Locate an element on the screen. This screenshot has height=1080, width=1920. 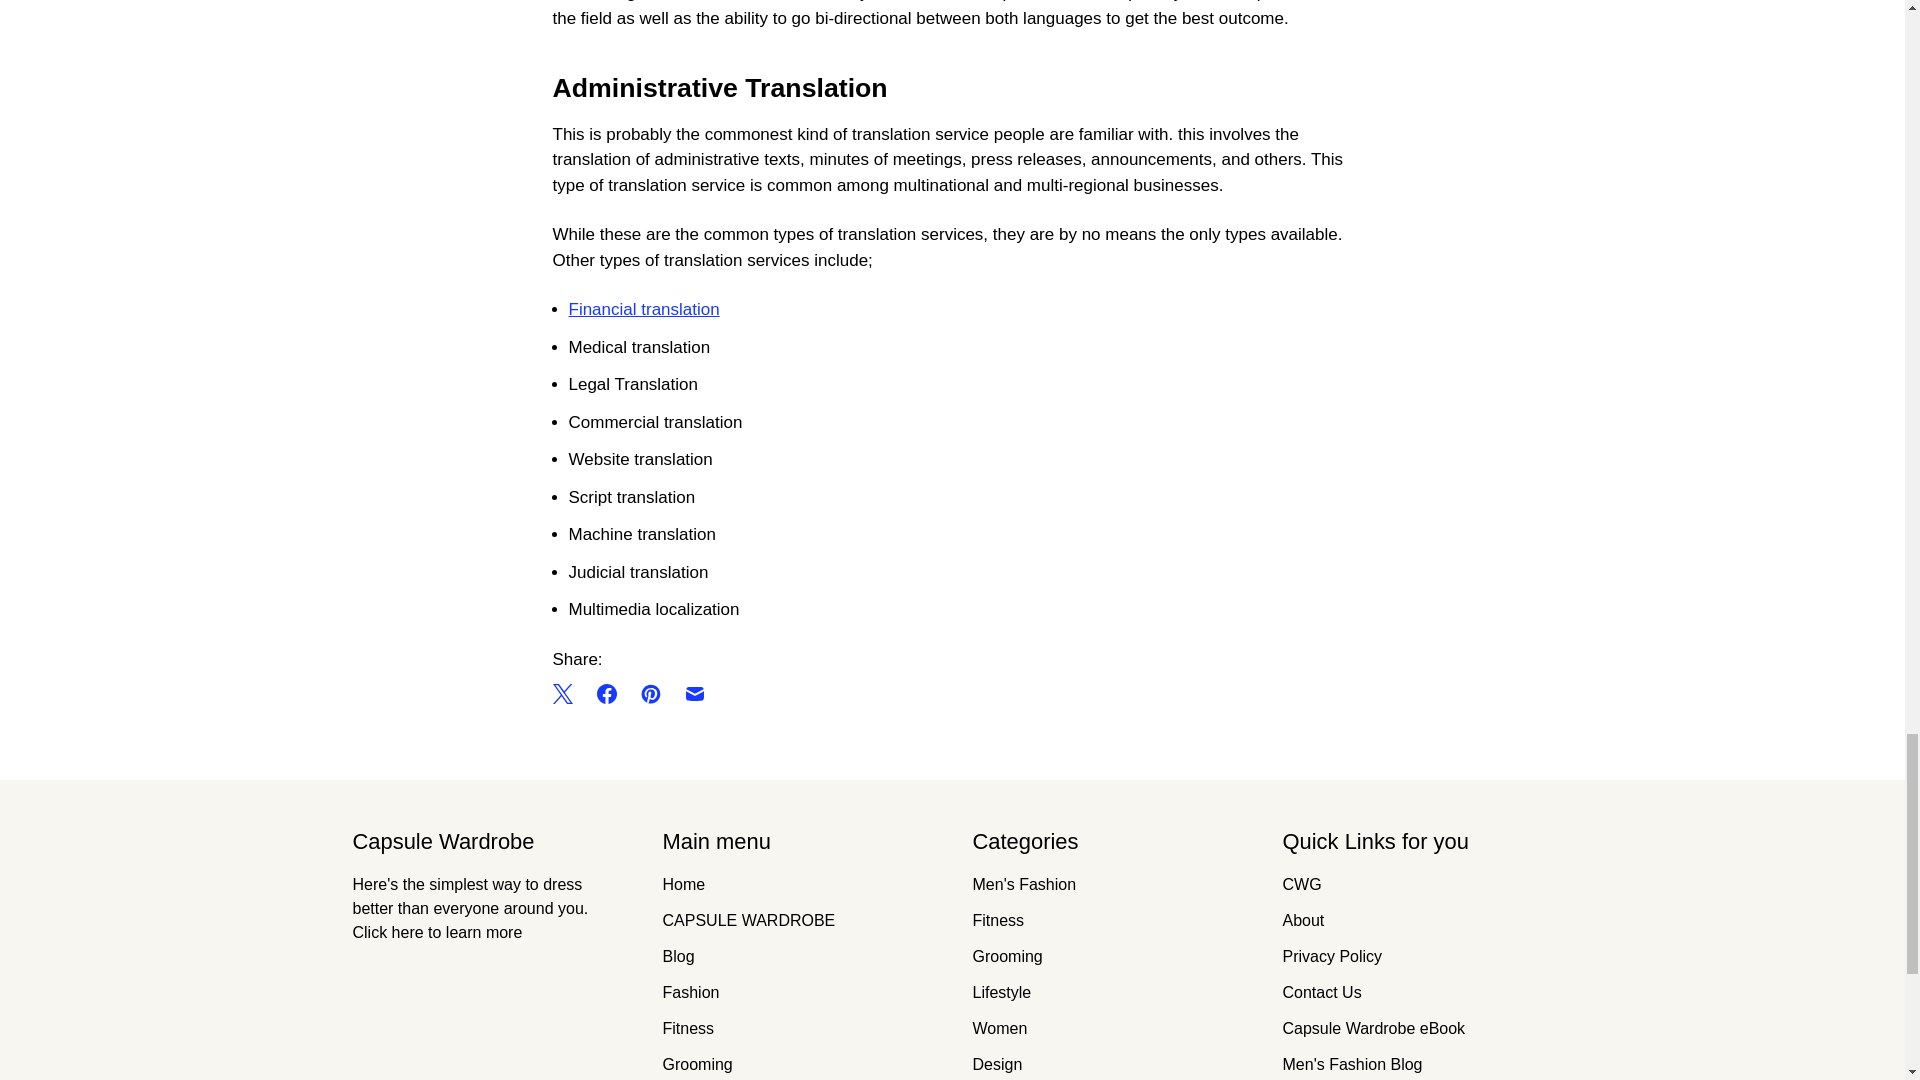
Share this on Pinterest is located at coordinates (650, 694).